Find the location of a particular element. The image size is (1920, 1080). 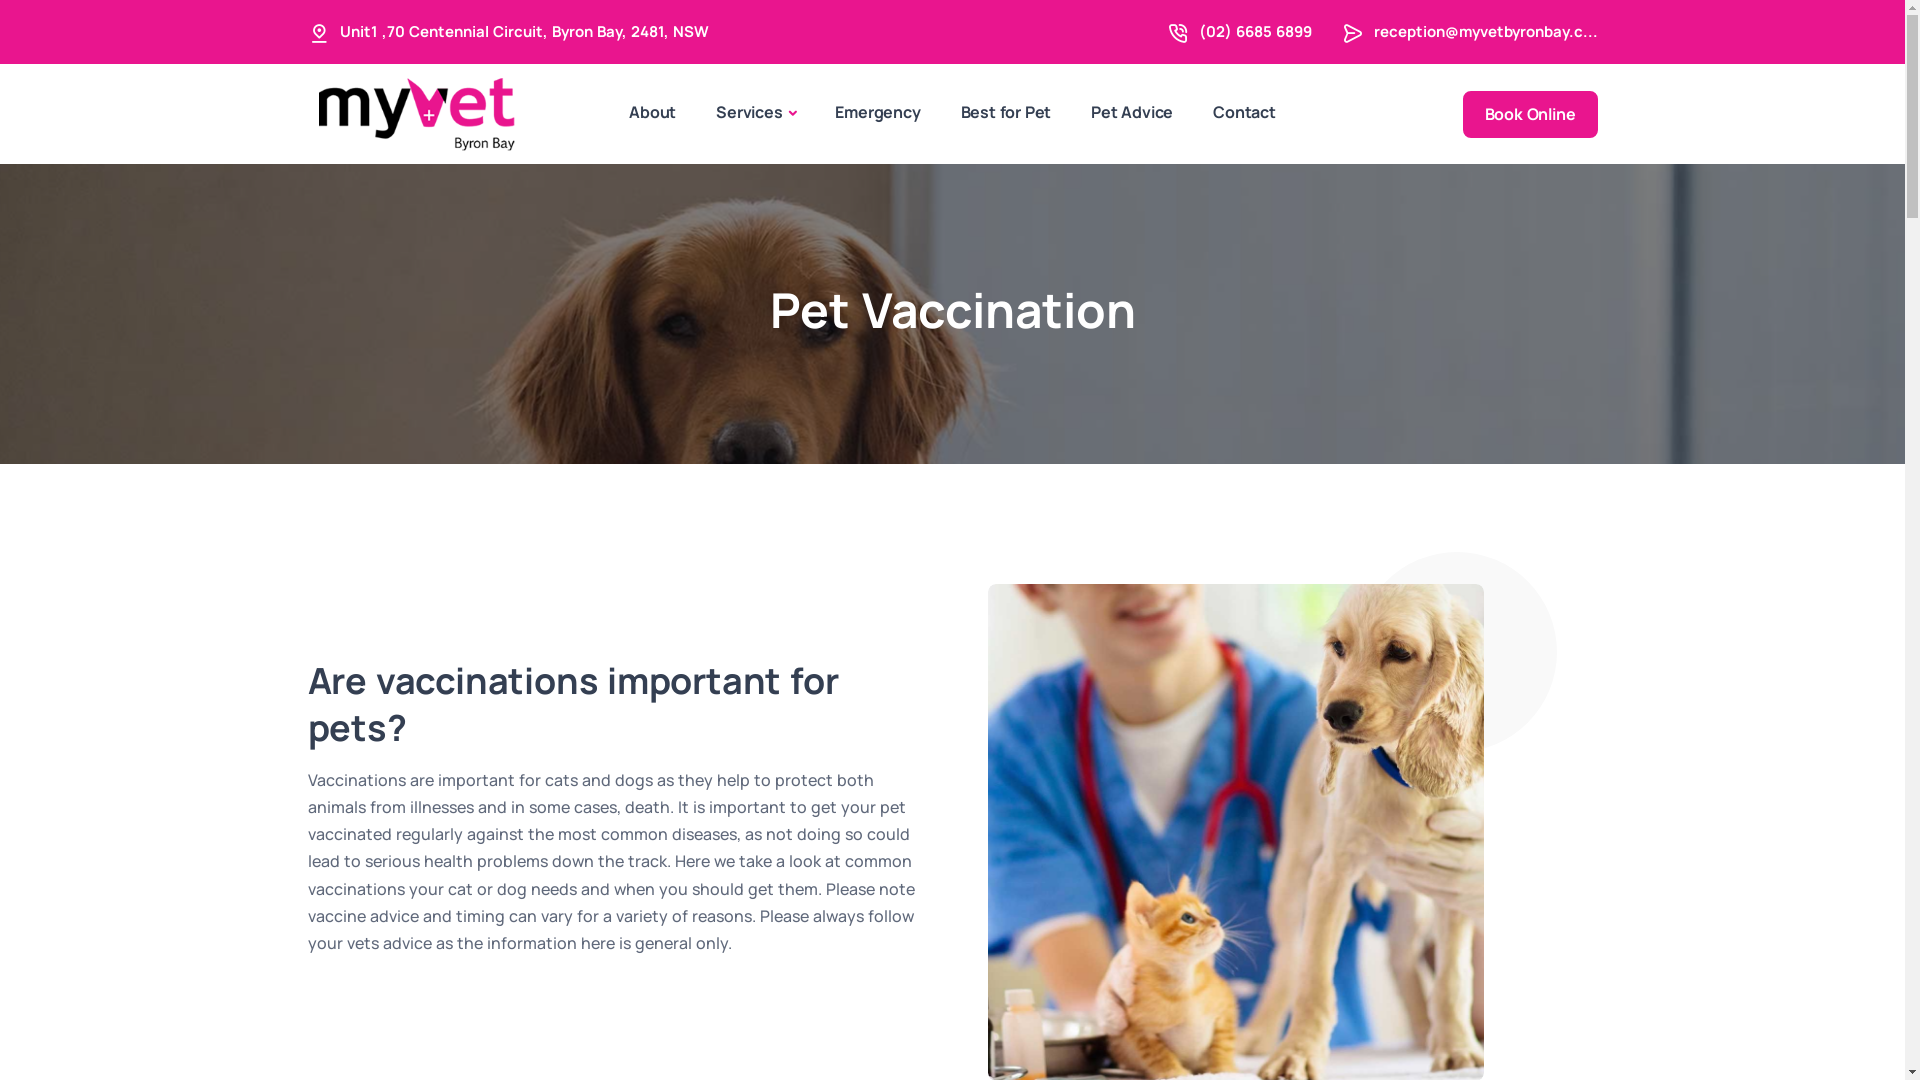

reception@myvetbyronbay.c... is located at coordinates (1486, 32).